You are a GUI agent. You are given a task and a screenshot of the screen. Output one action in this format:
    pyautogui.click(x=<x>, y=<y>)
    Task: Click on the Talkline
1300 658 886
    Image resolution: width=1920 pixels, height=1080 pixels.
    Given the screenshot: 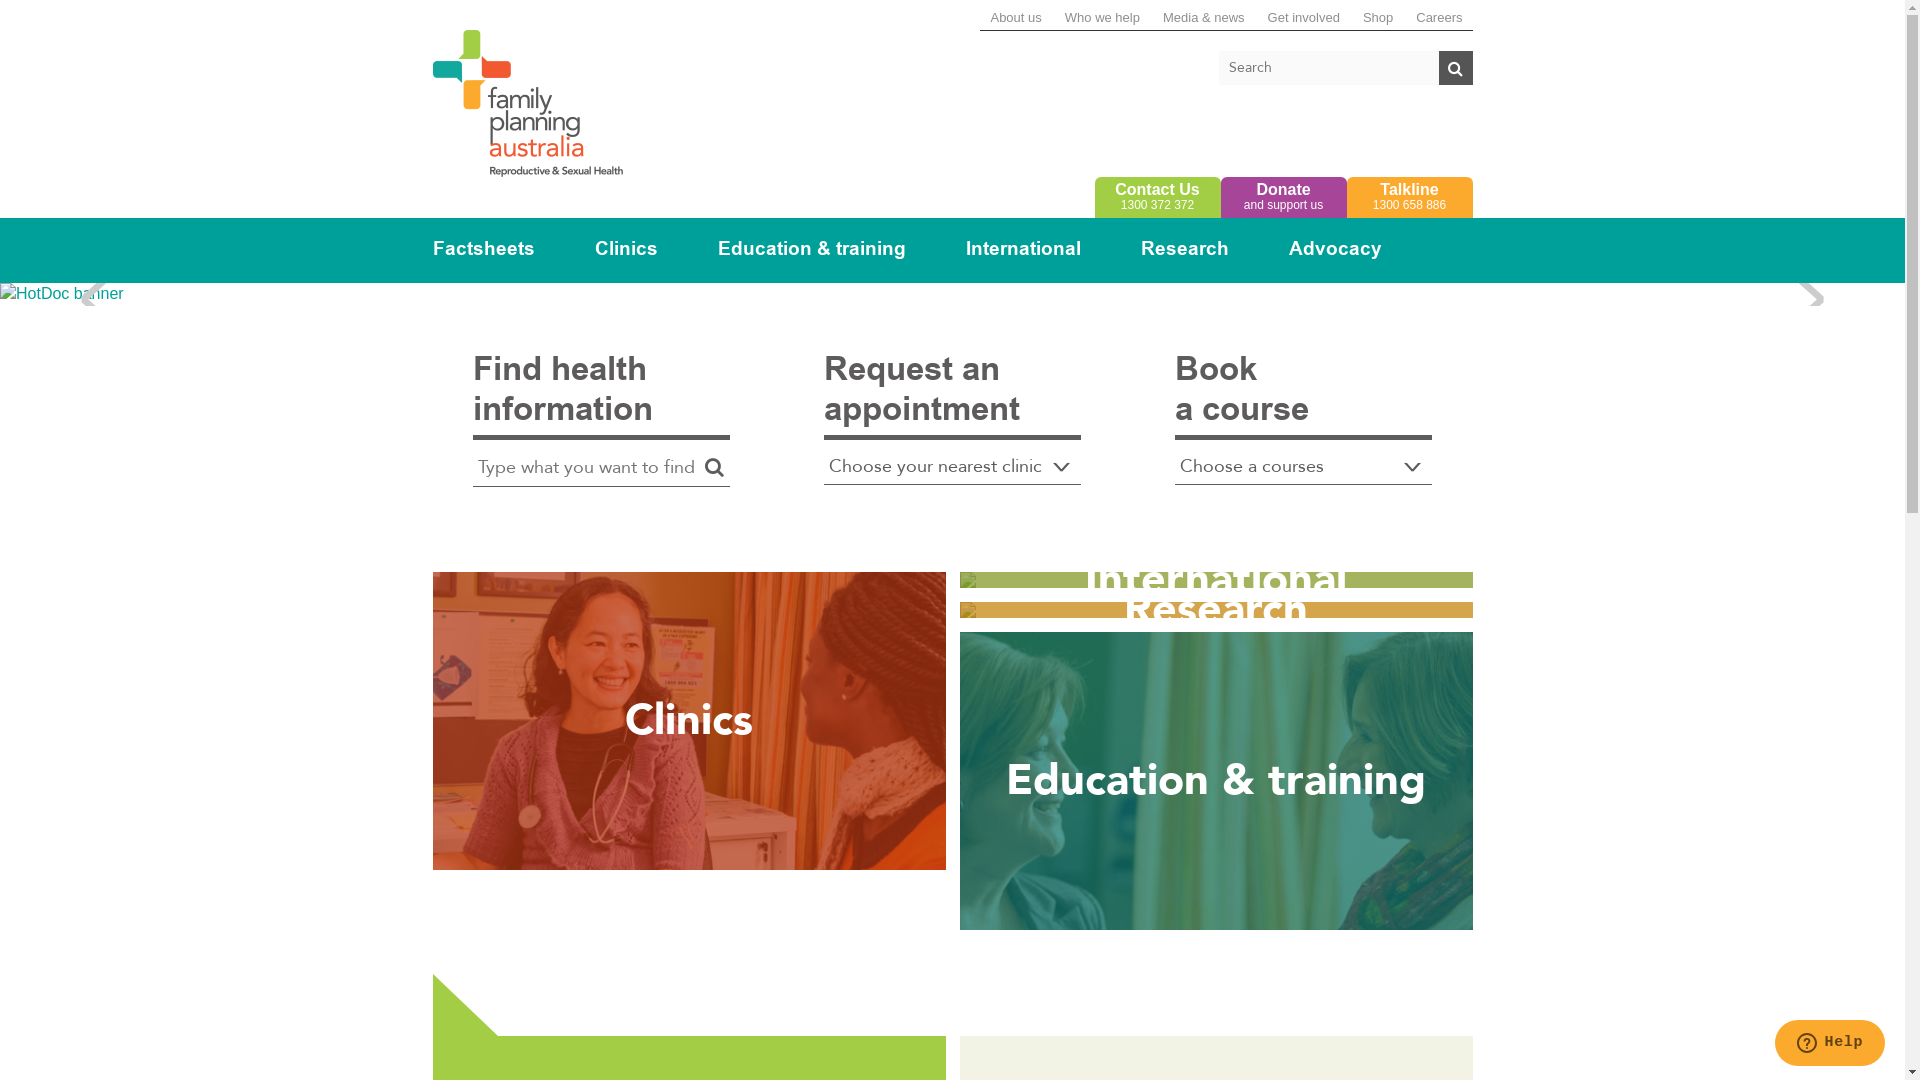 What is the action you would take?
    pyautogui.click(x=1409, y=198)
    